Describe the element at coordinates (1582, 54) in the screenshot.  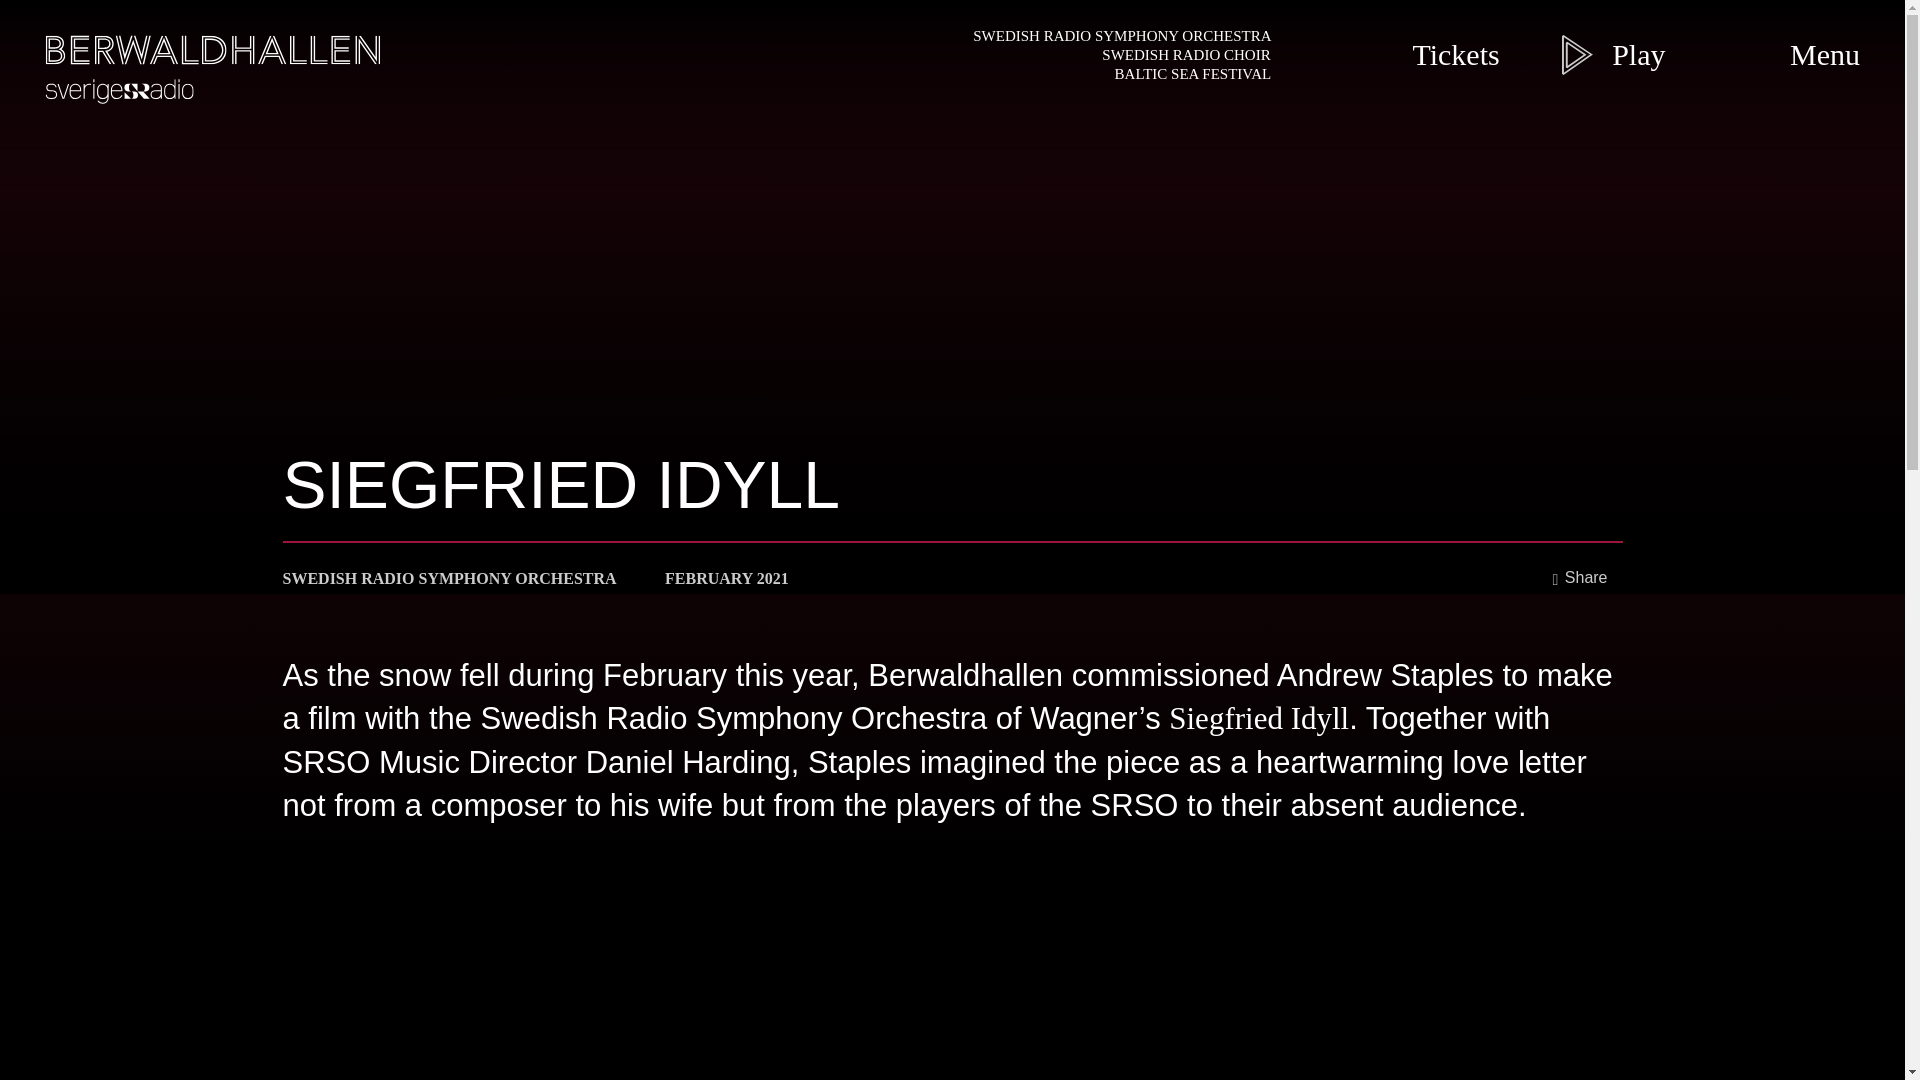
I see `play-menu Play` at that location.